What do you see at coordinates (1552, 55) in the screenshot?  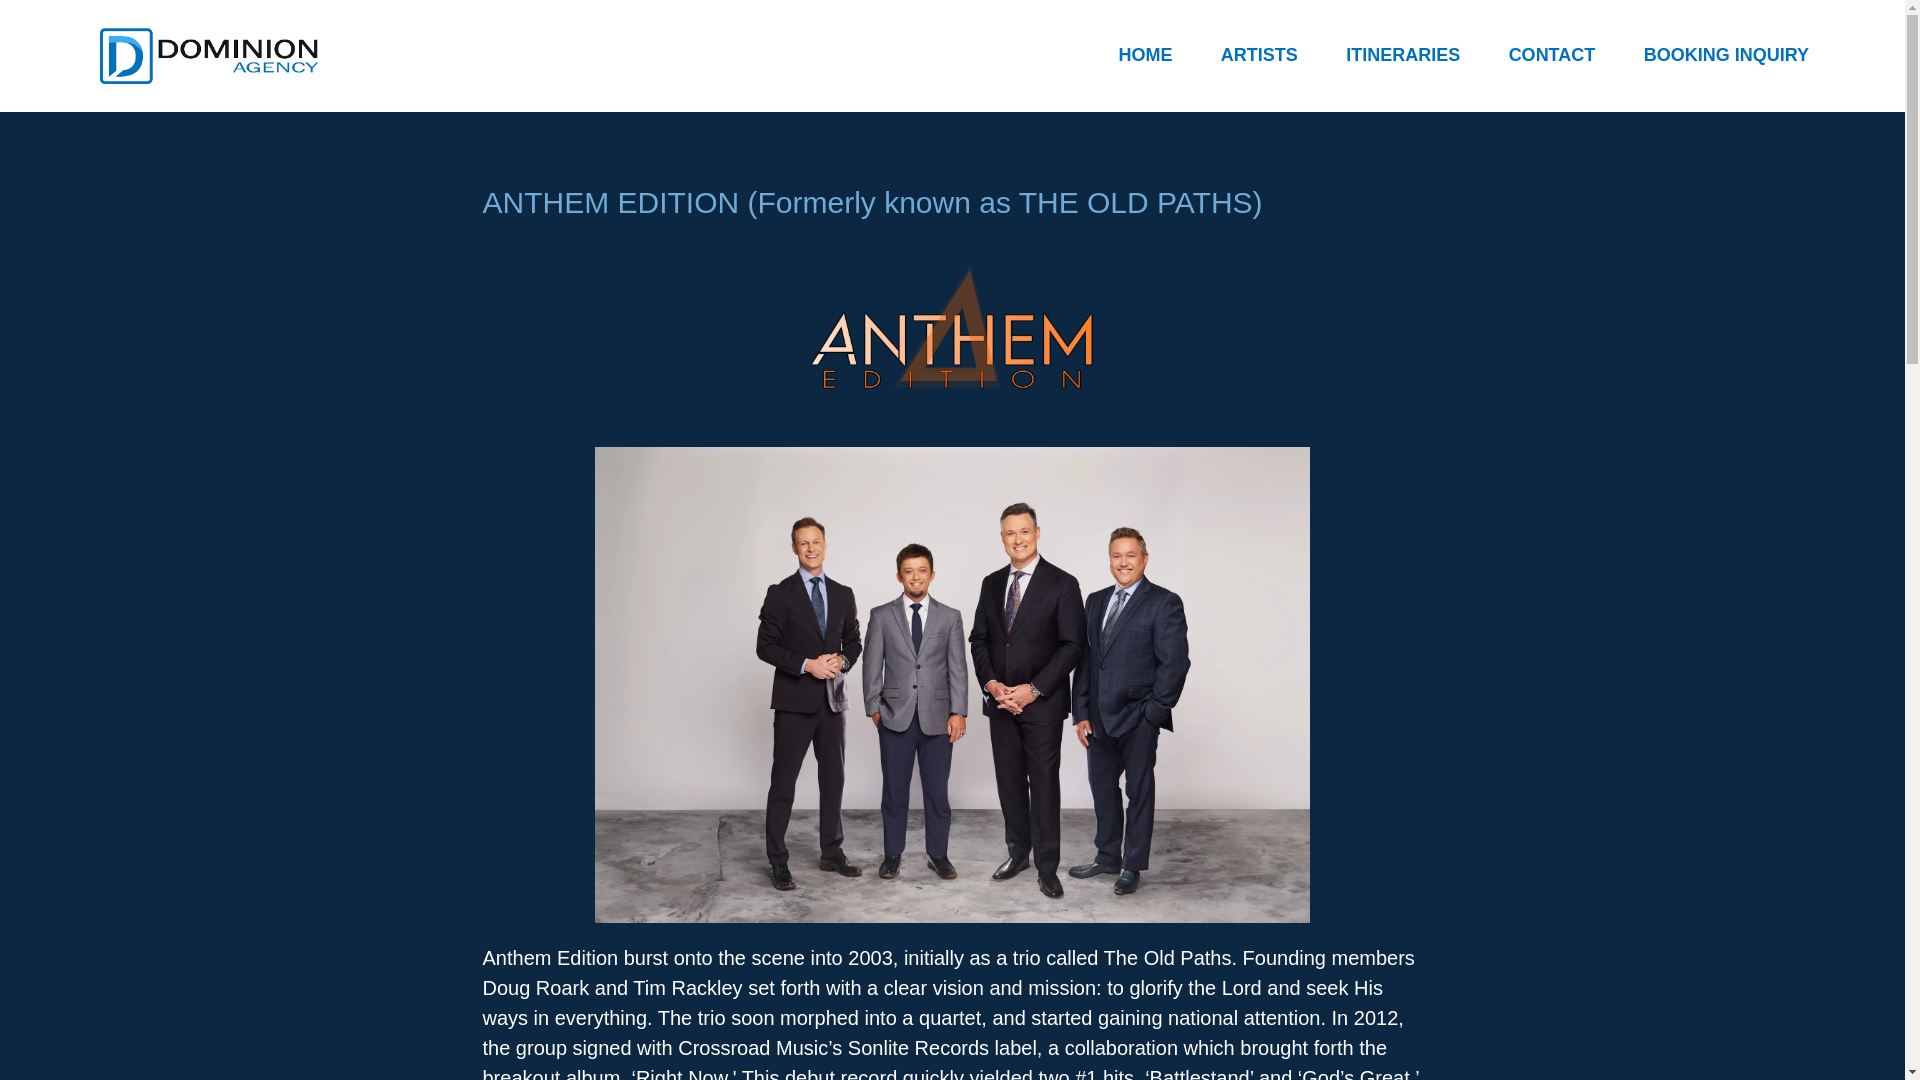 I see `CONTACT` at bounding box center [1552, 55].